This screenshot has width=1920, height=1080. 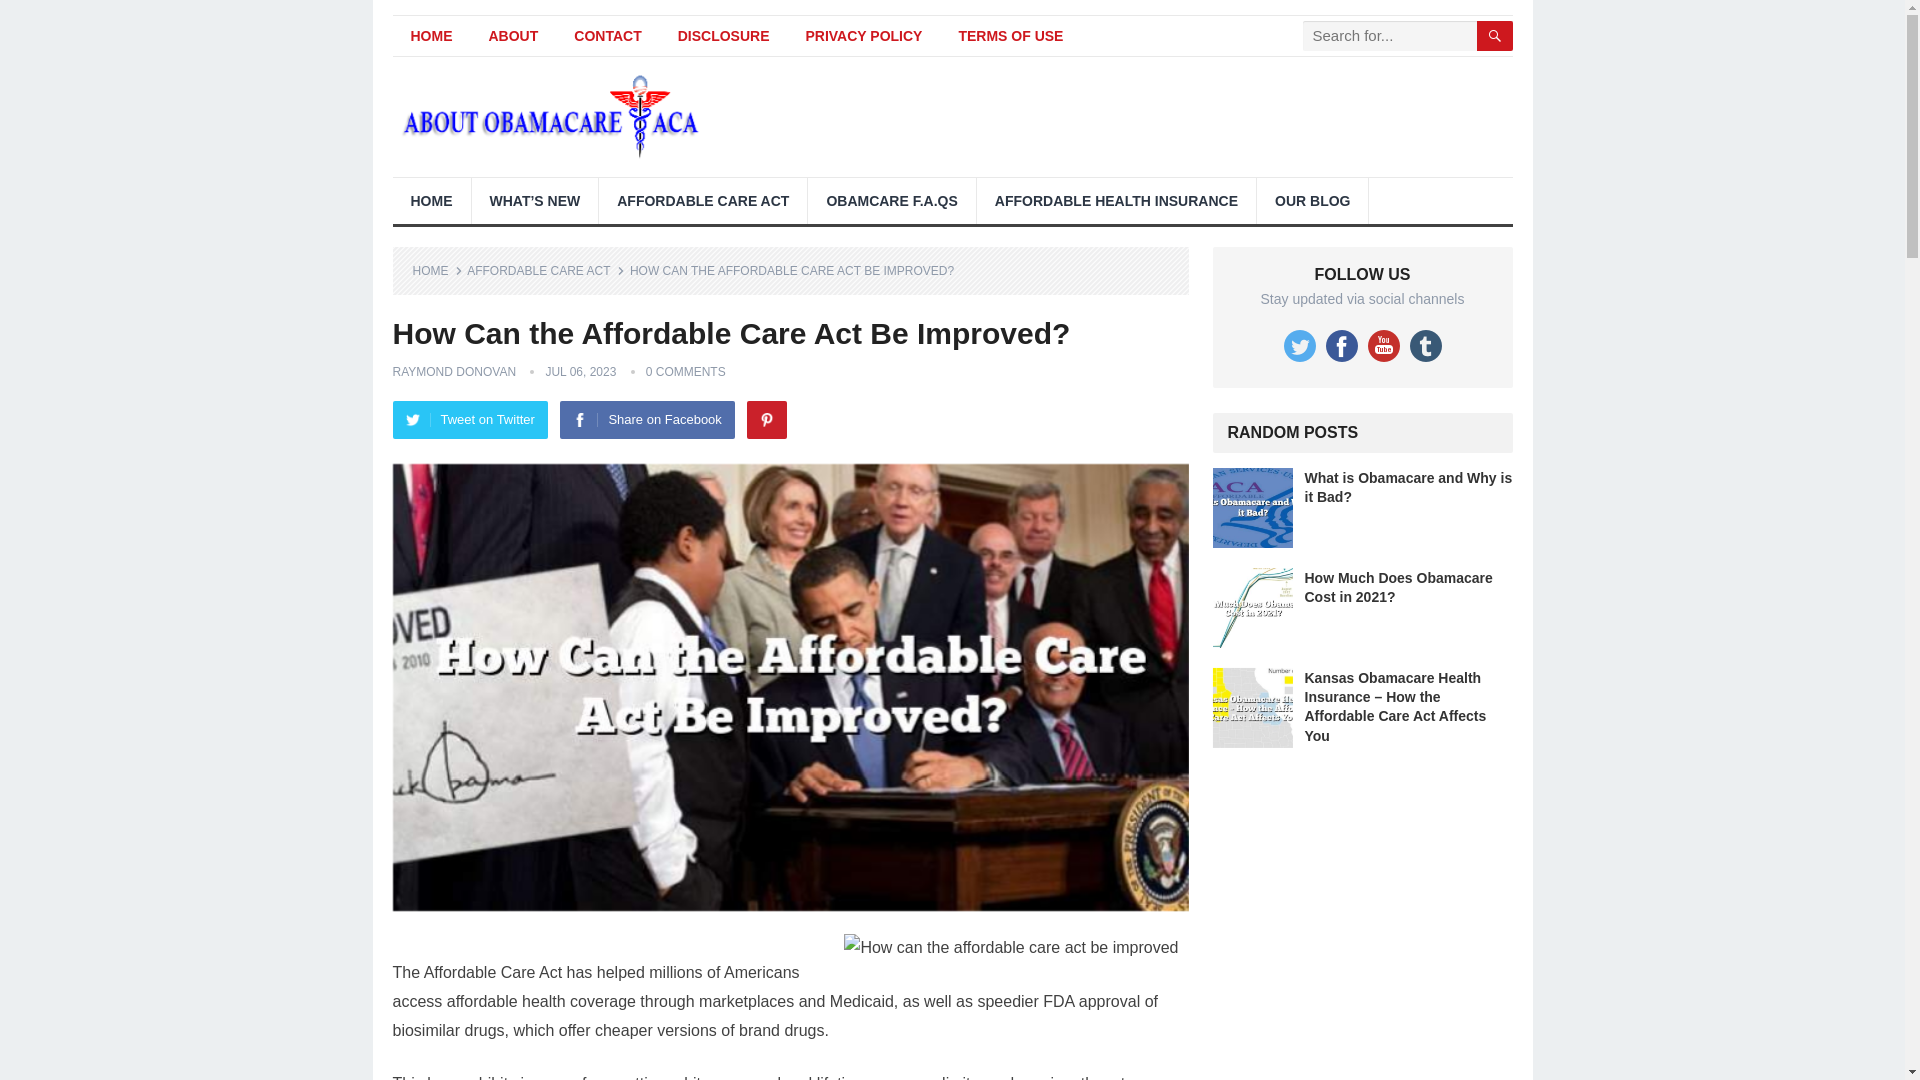 I want to click on OBAMCARE F.A.QS, so click(x=892, y=200).